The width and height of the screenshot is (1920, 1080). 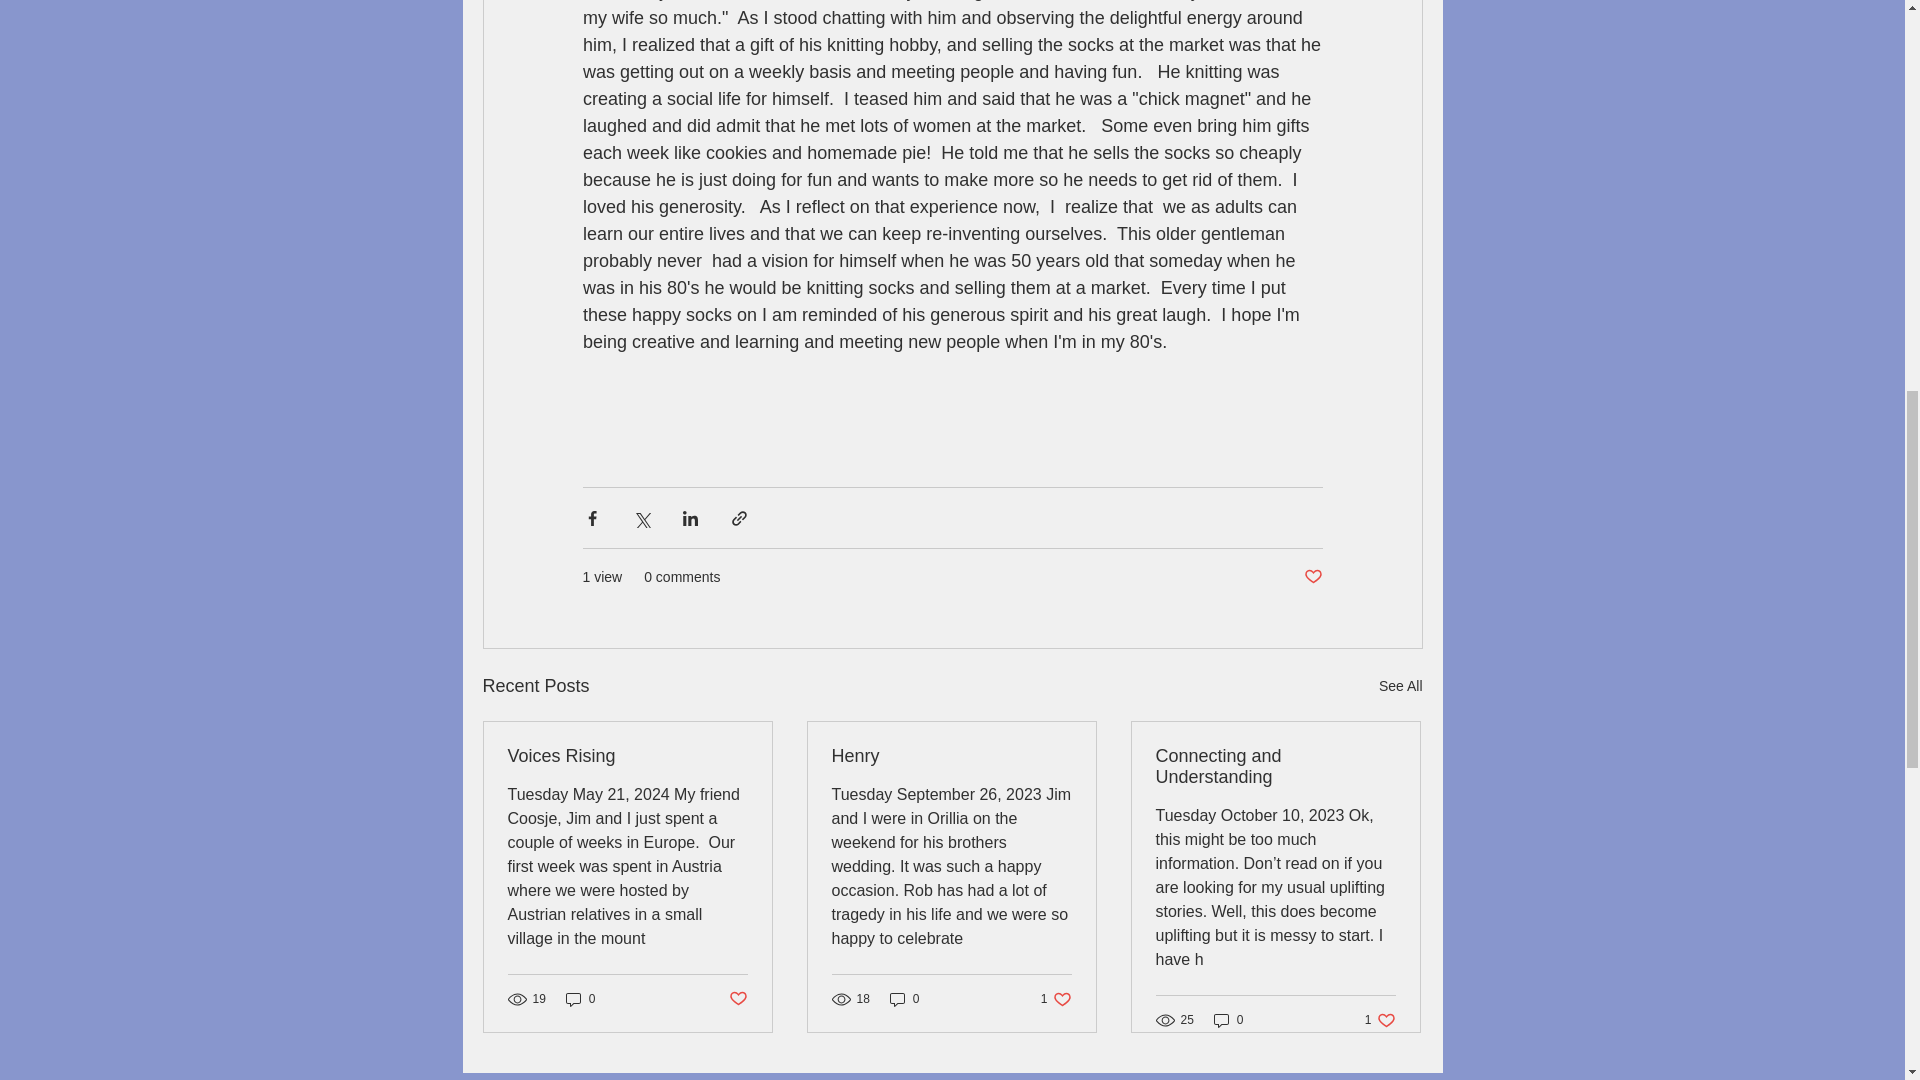 I want to click on See All, so click(x=1275, y=767).